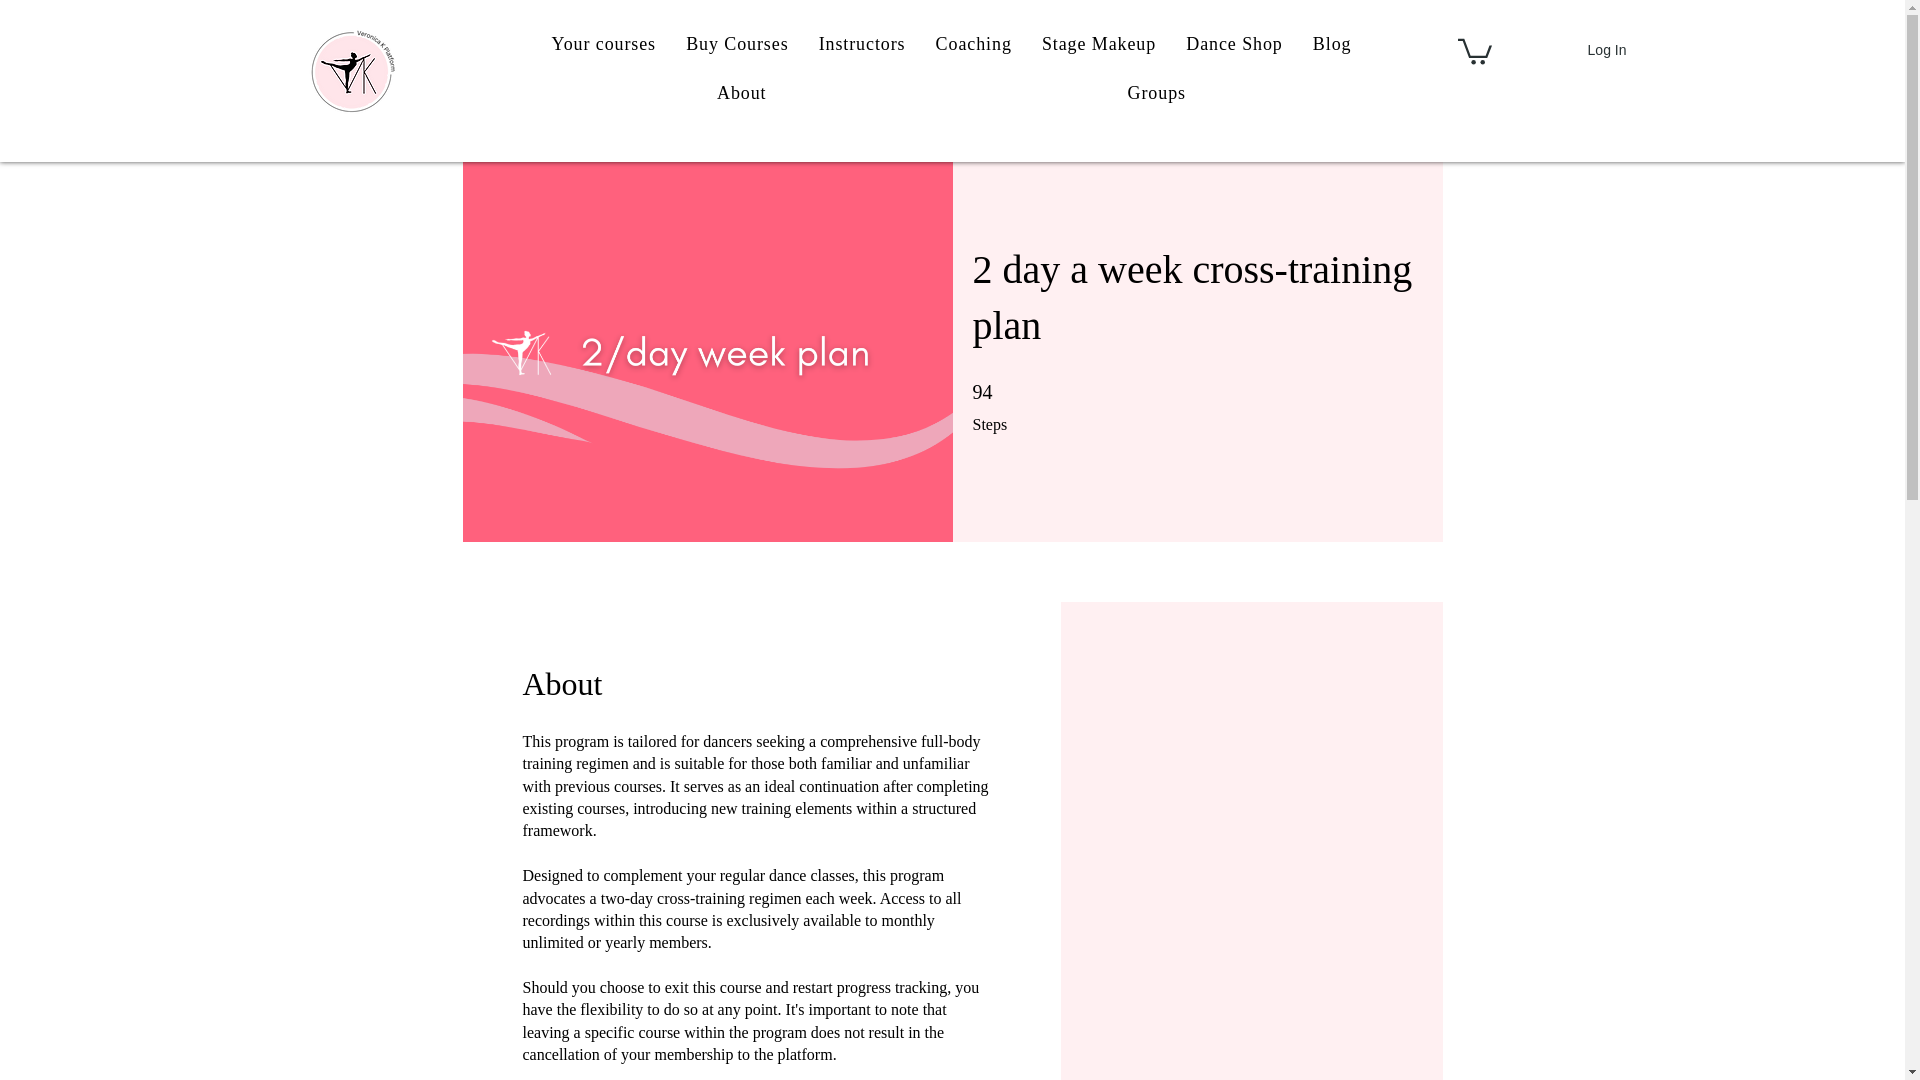  Describe the element at coordinates (1099, 44) in the screenshot. I see `Stage Makeup` at that location.